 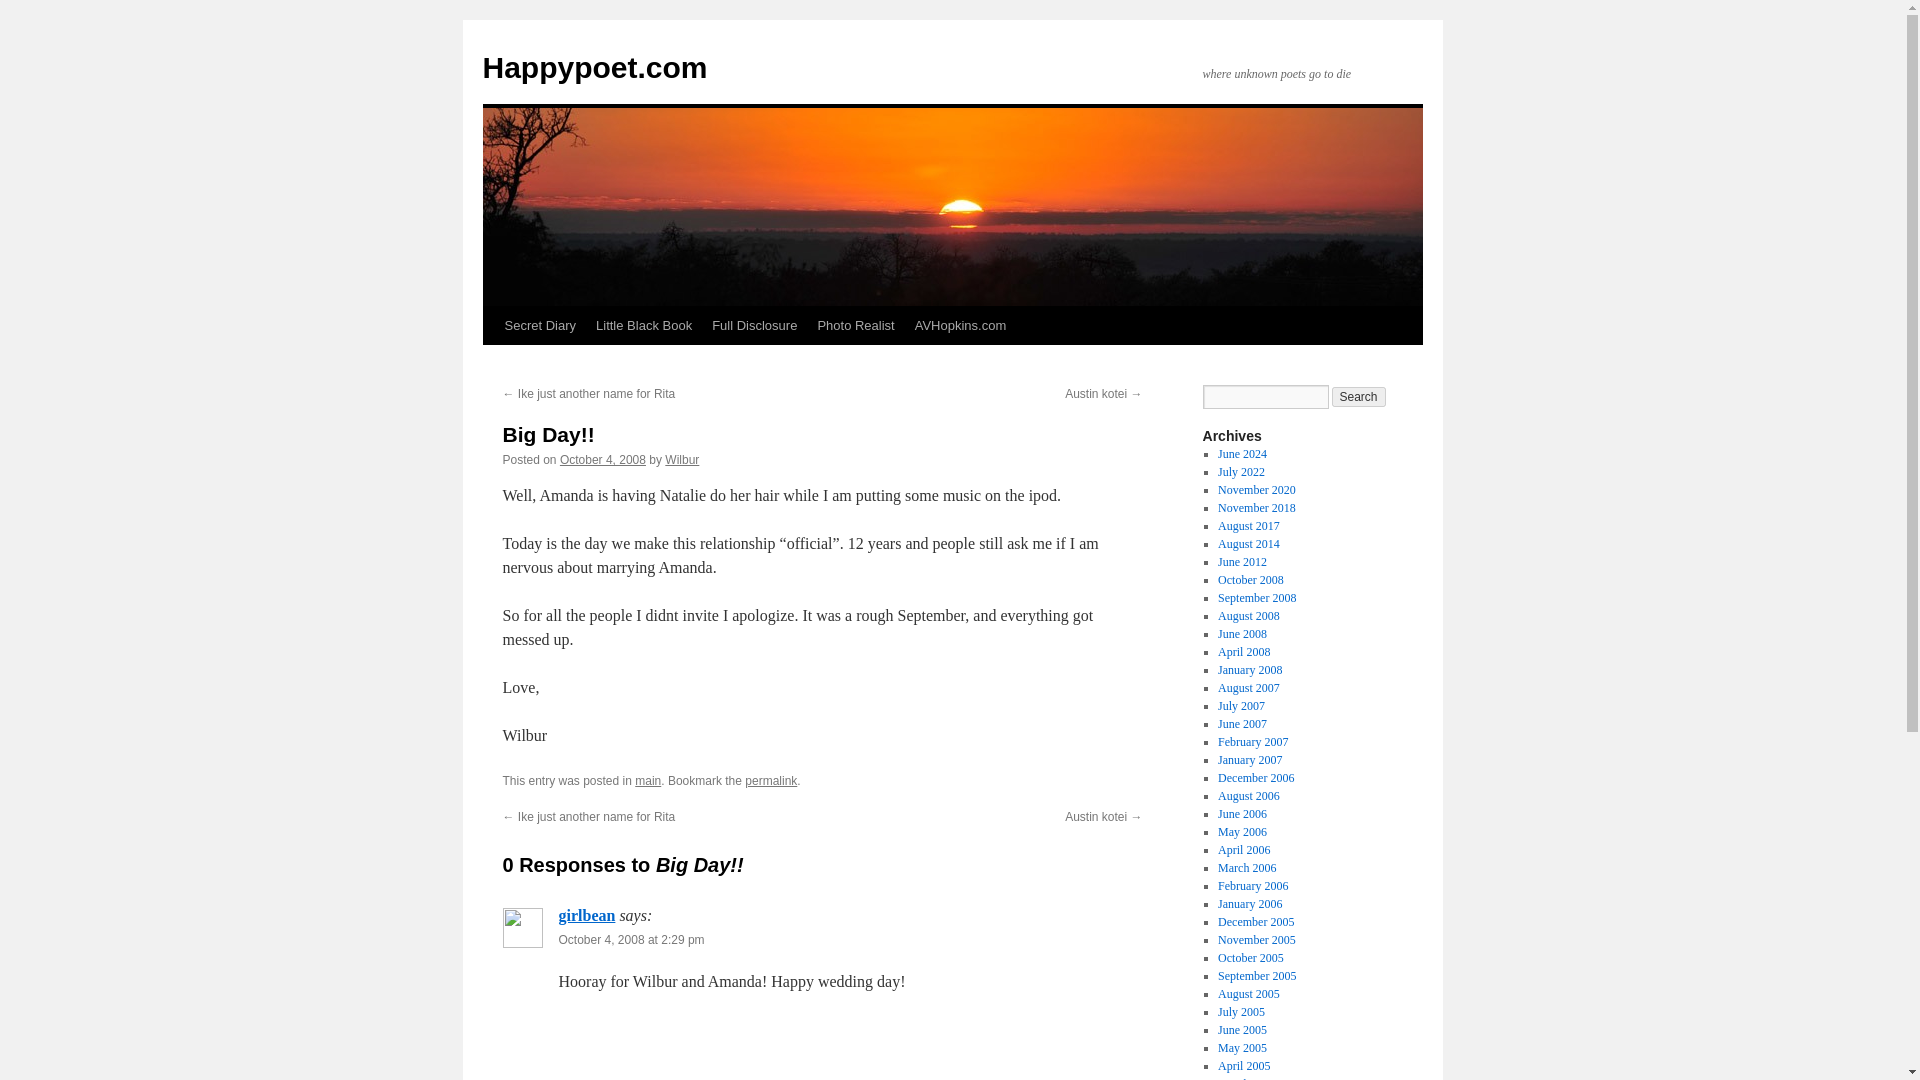 What do you see at coordinates (594, 67) in the screenshot?
I see `Happypoet.com` at bounding box center [594, 67].